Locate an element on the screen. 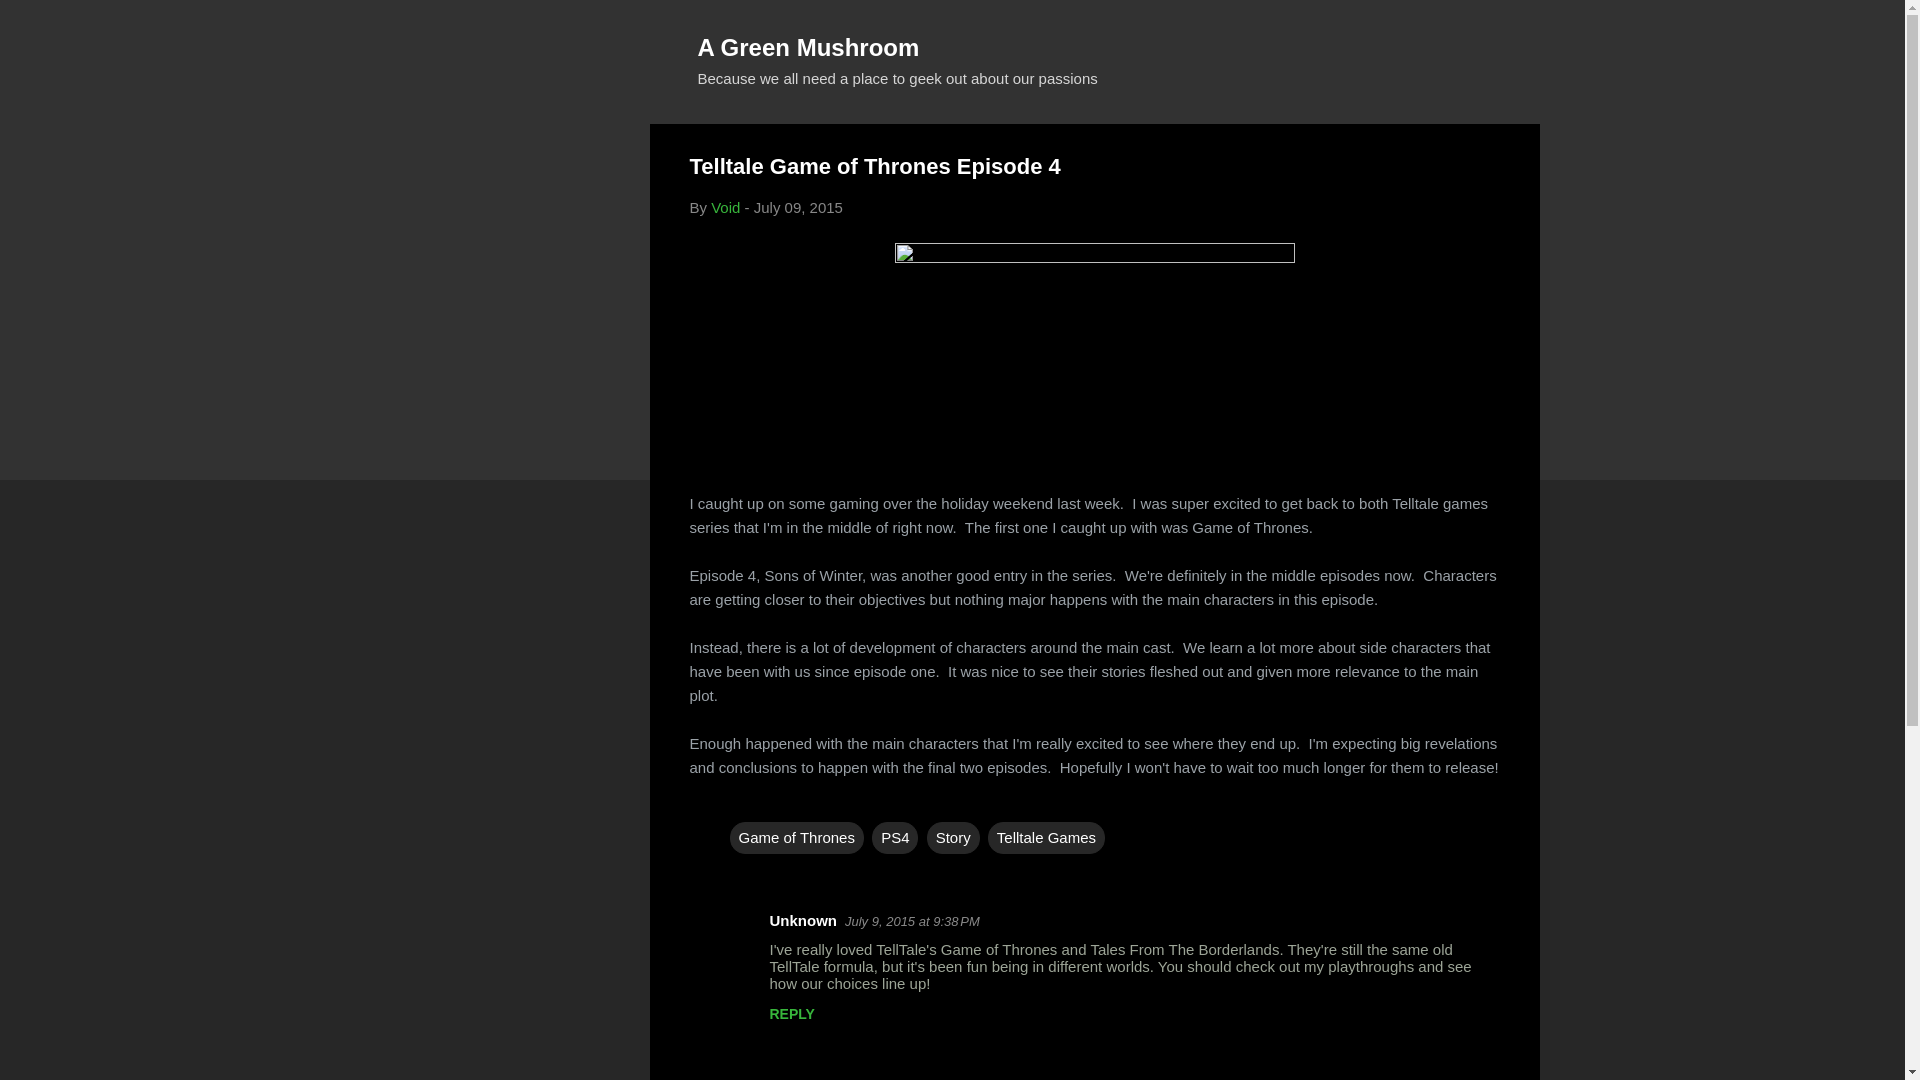 Image resolution: width=1920 pixels, height=1080 pixels. PS4 is located at coordinates (894, 838).